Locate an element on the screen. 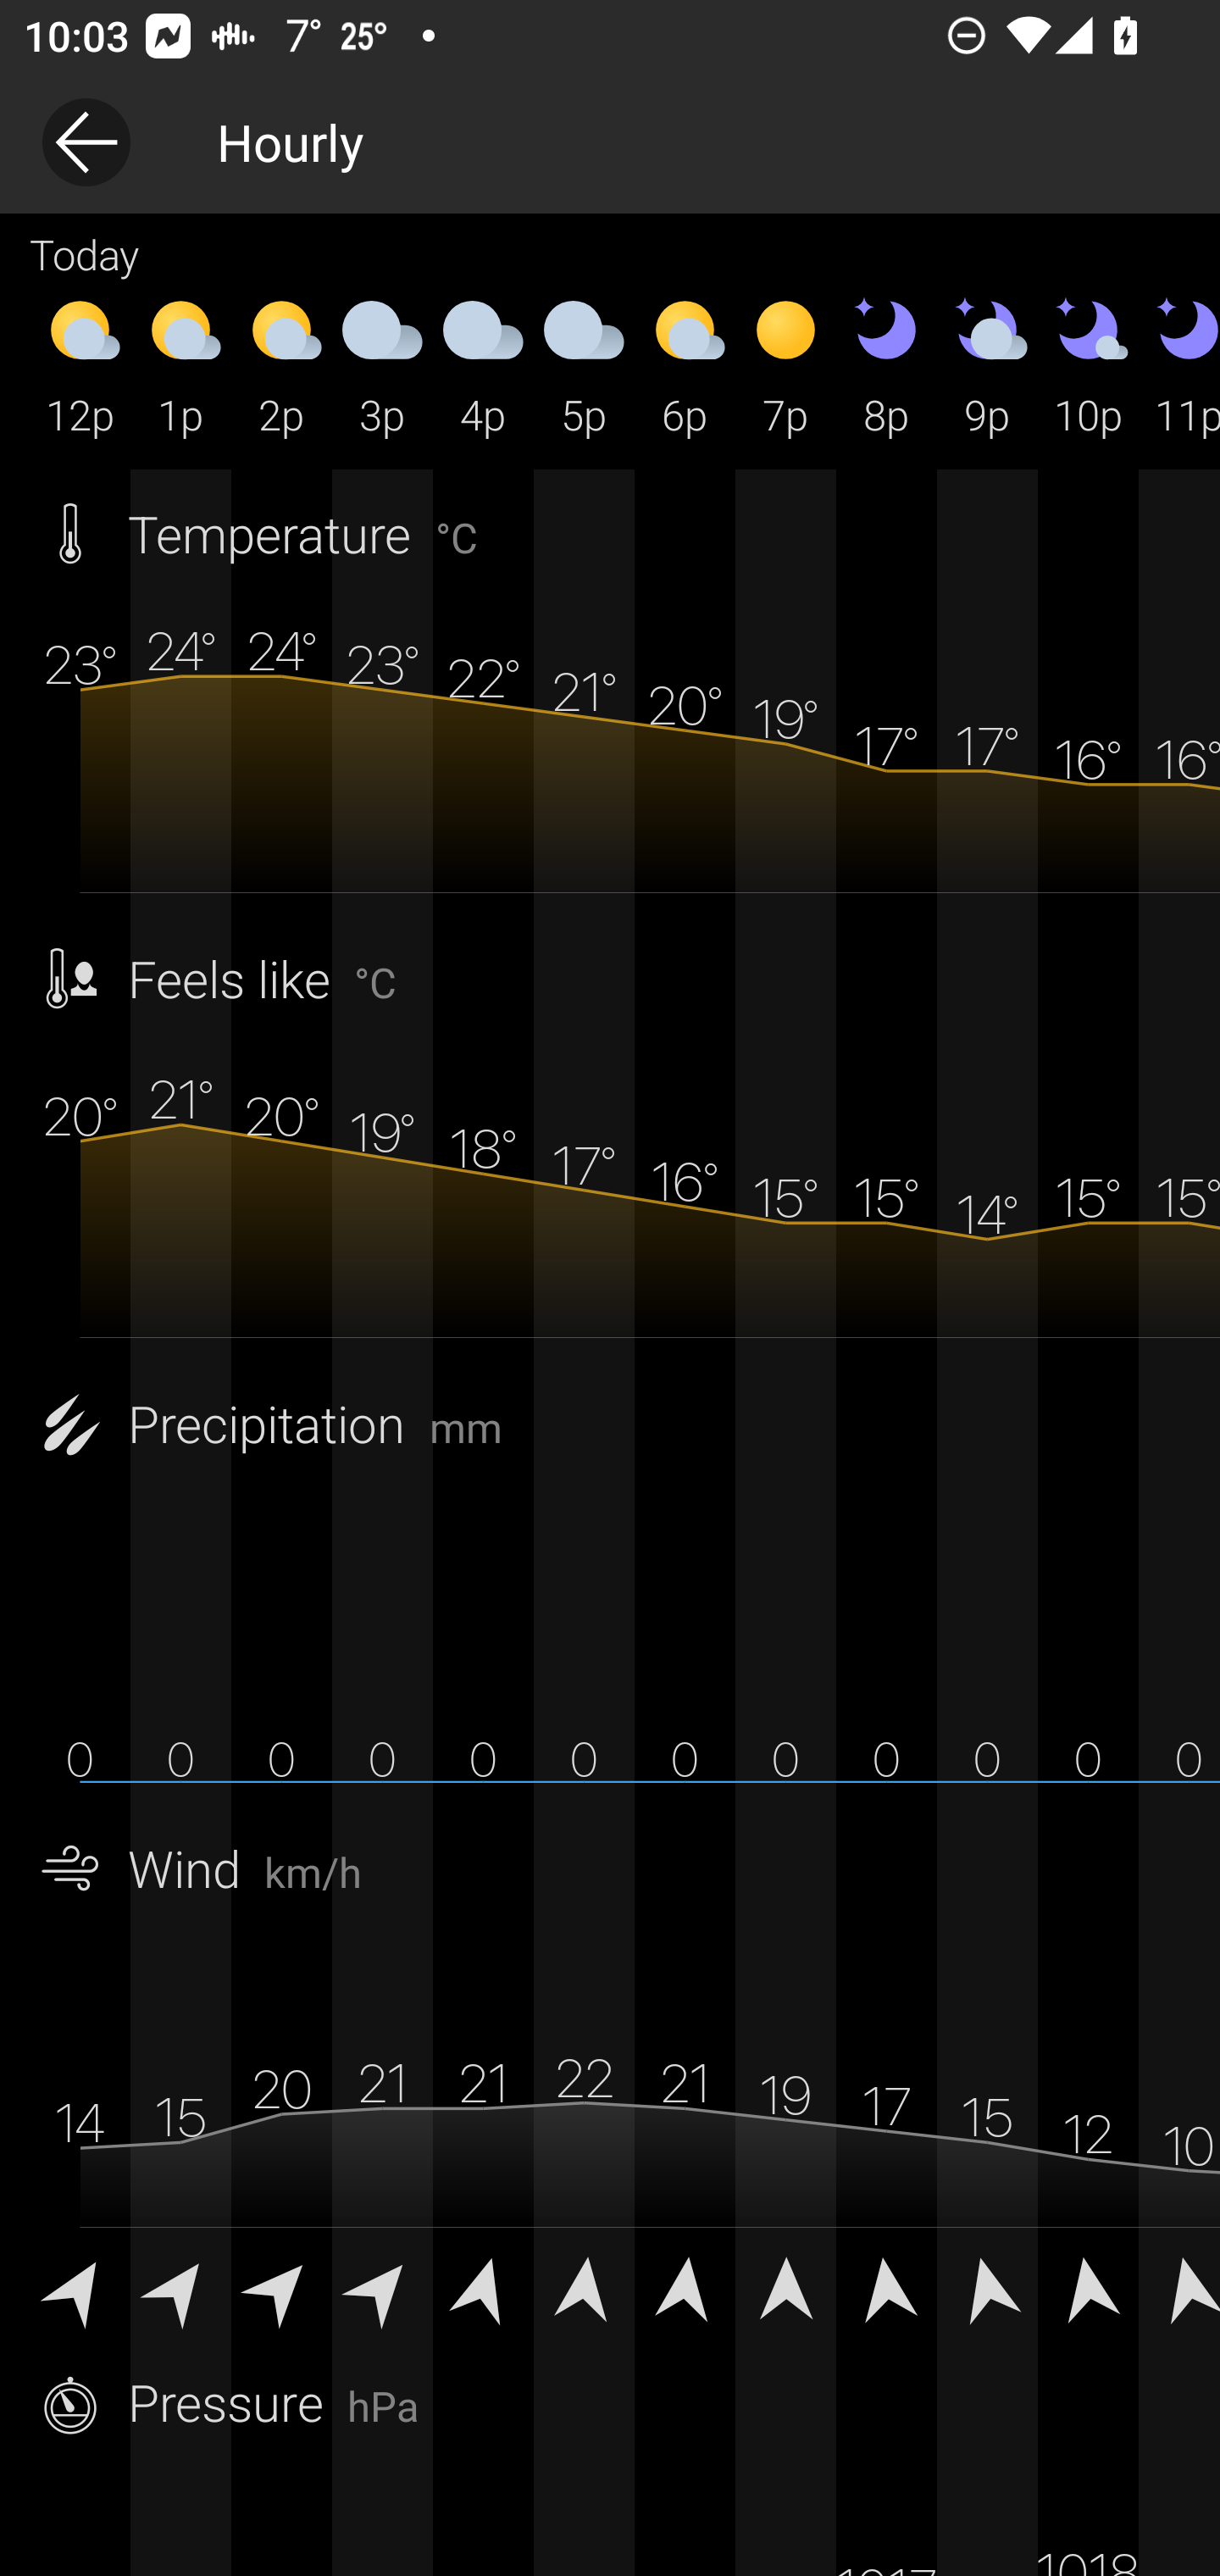 The width and height of the screenshot is (1220, 2576). 7p is located at coordinates (785, 365).